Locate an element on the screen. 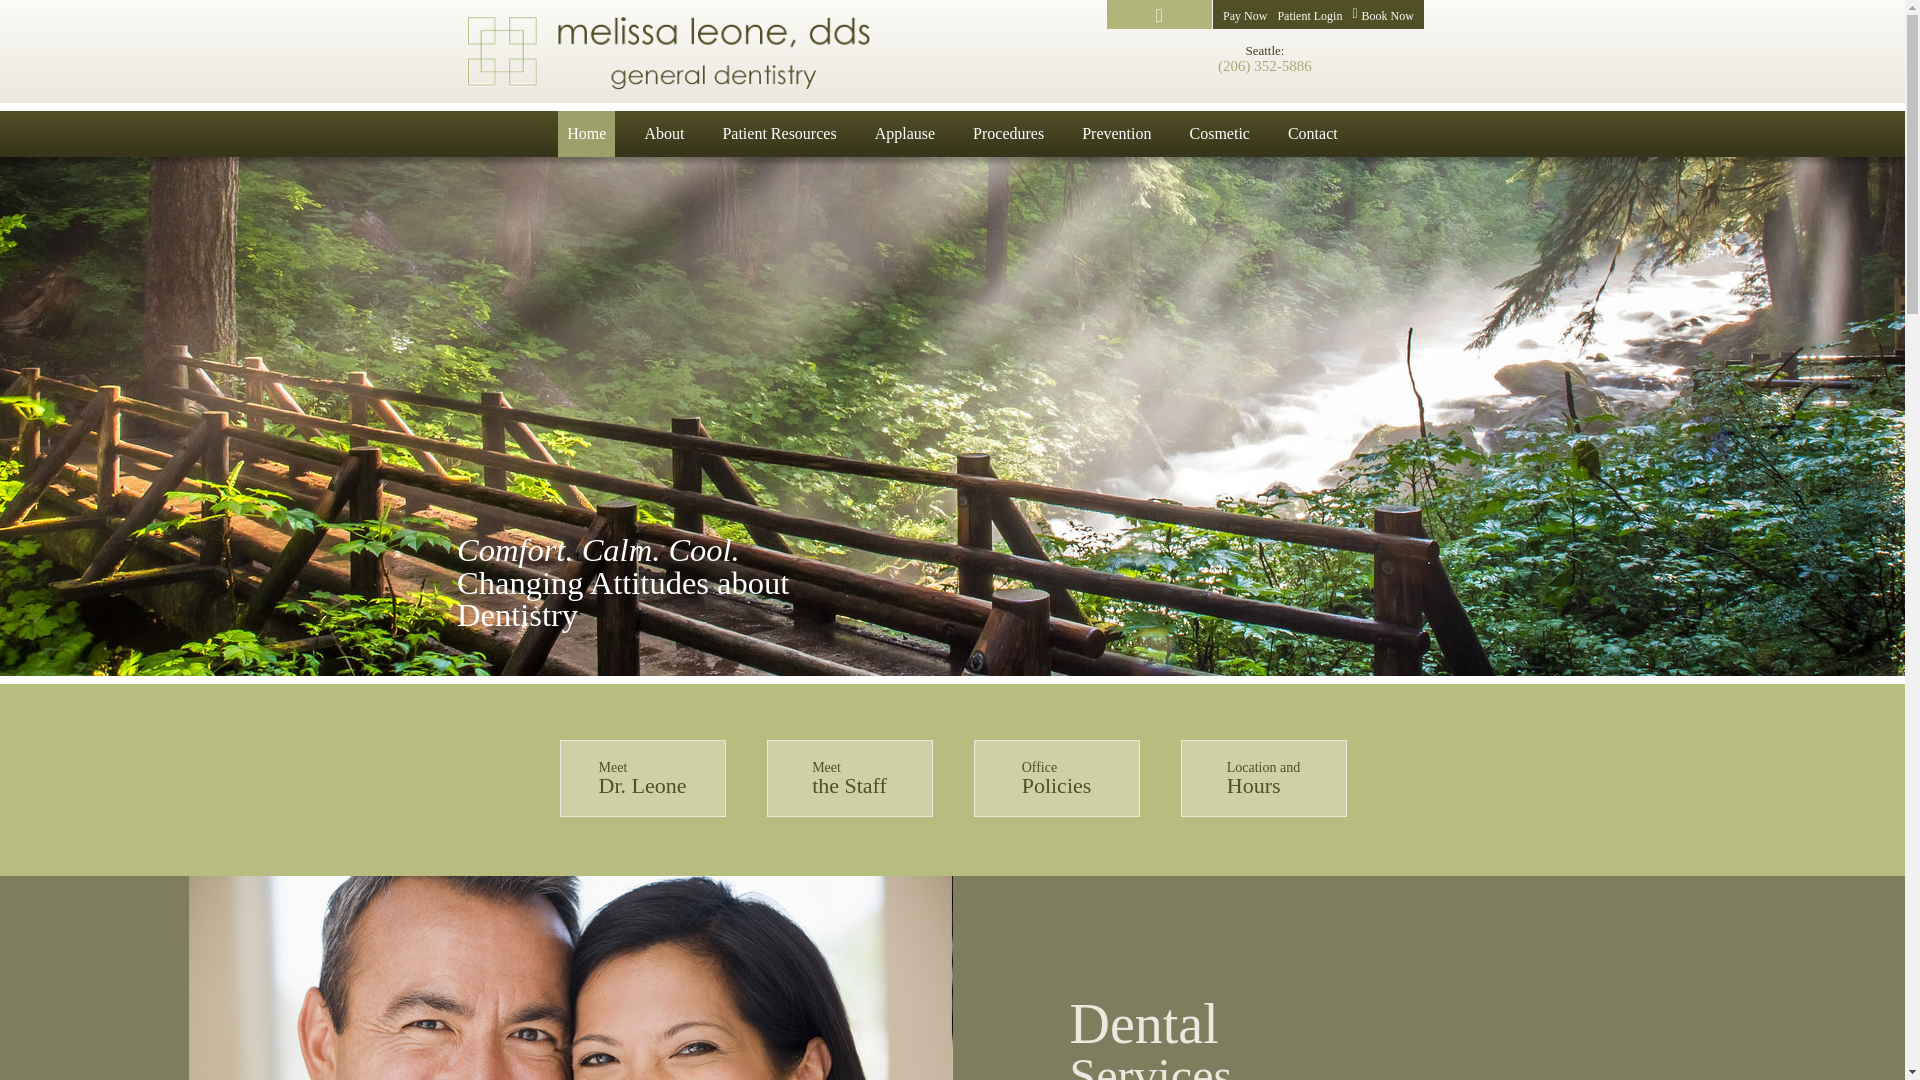  Applause is located at coordinates (904, 134).